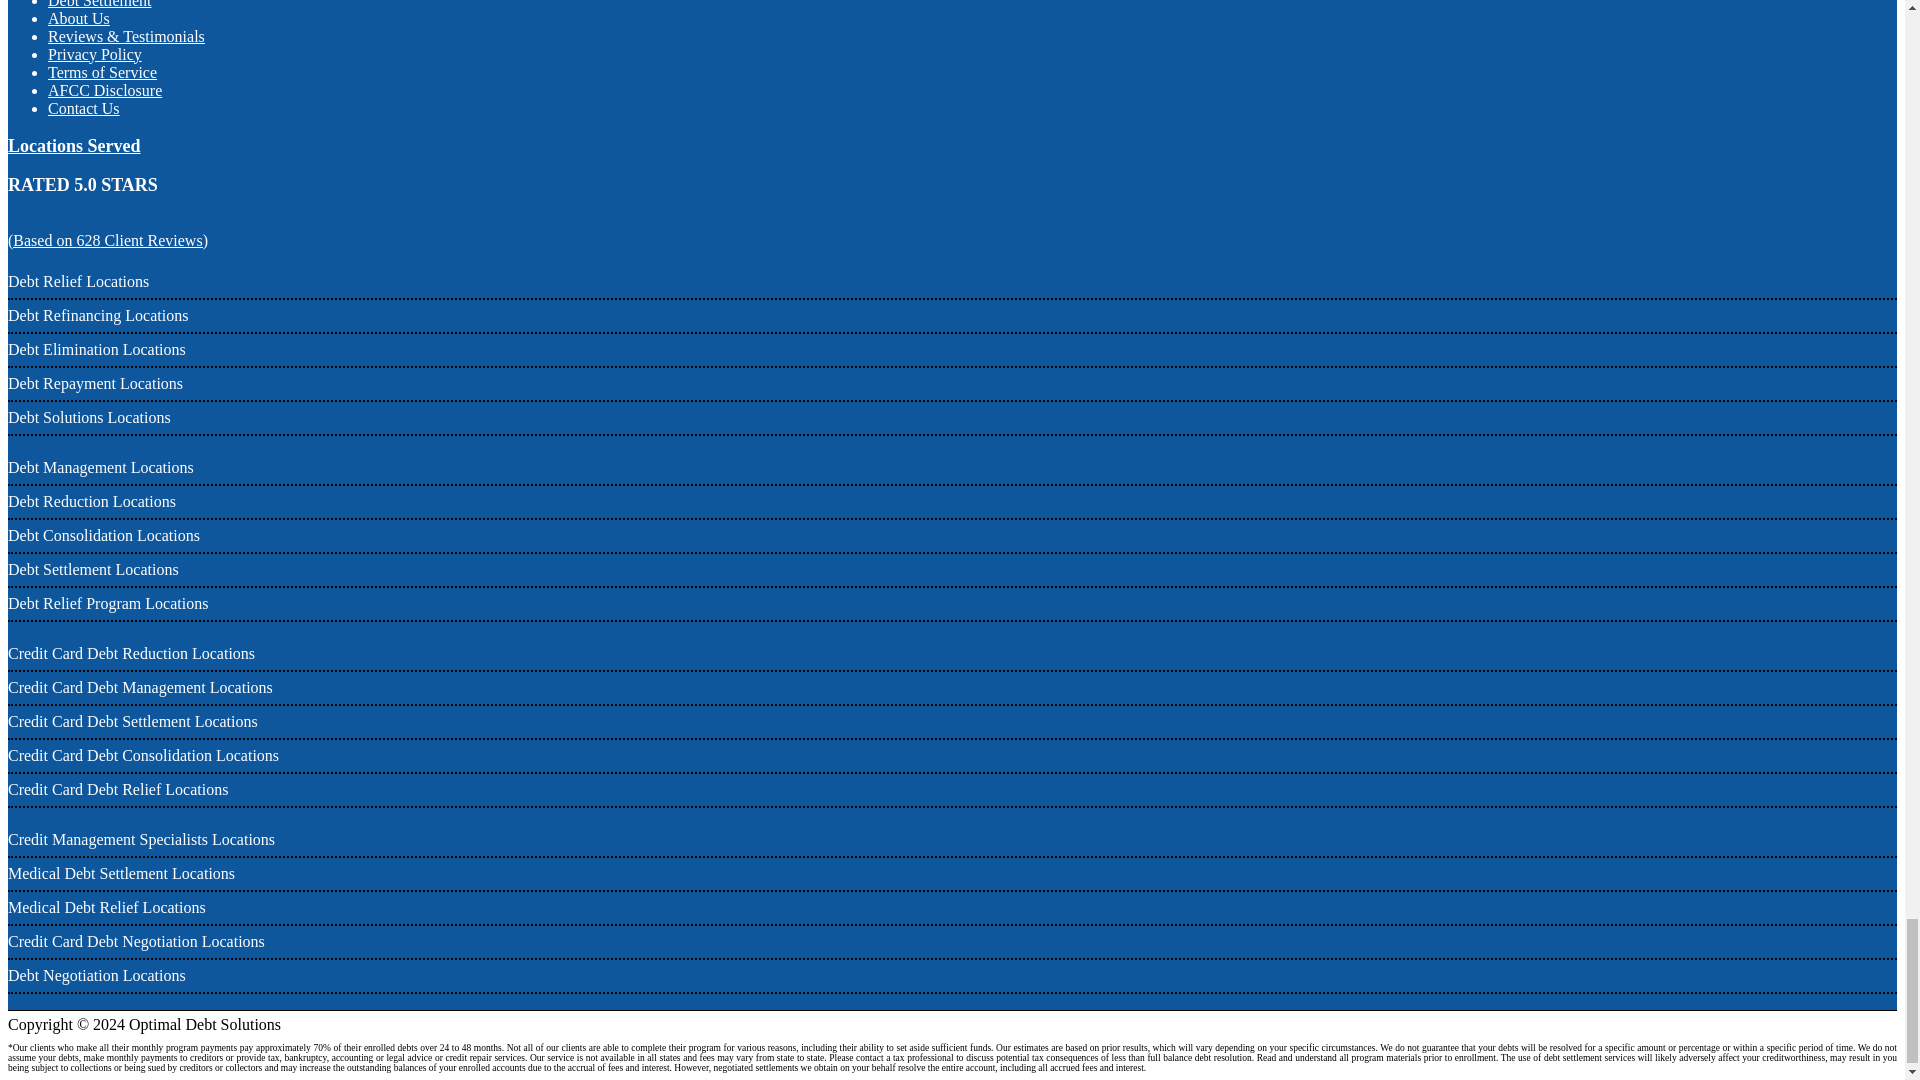 The image size is (1920, 1080). I want to click on Debt Settlement, so click(100, 4).